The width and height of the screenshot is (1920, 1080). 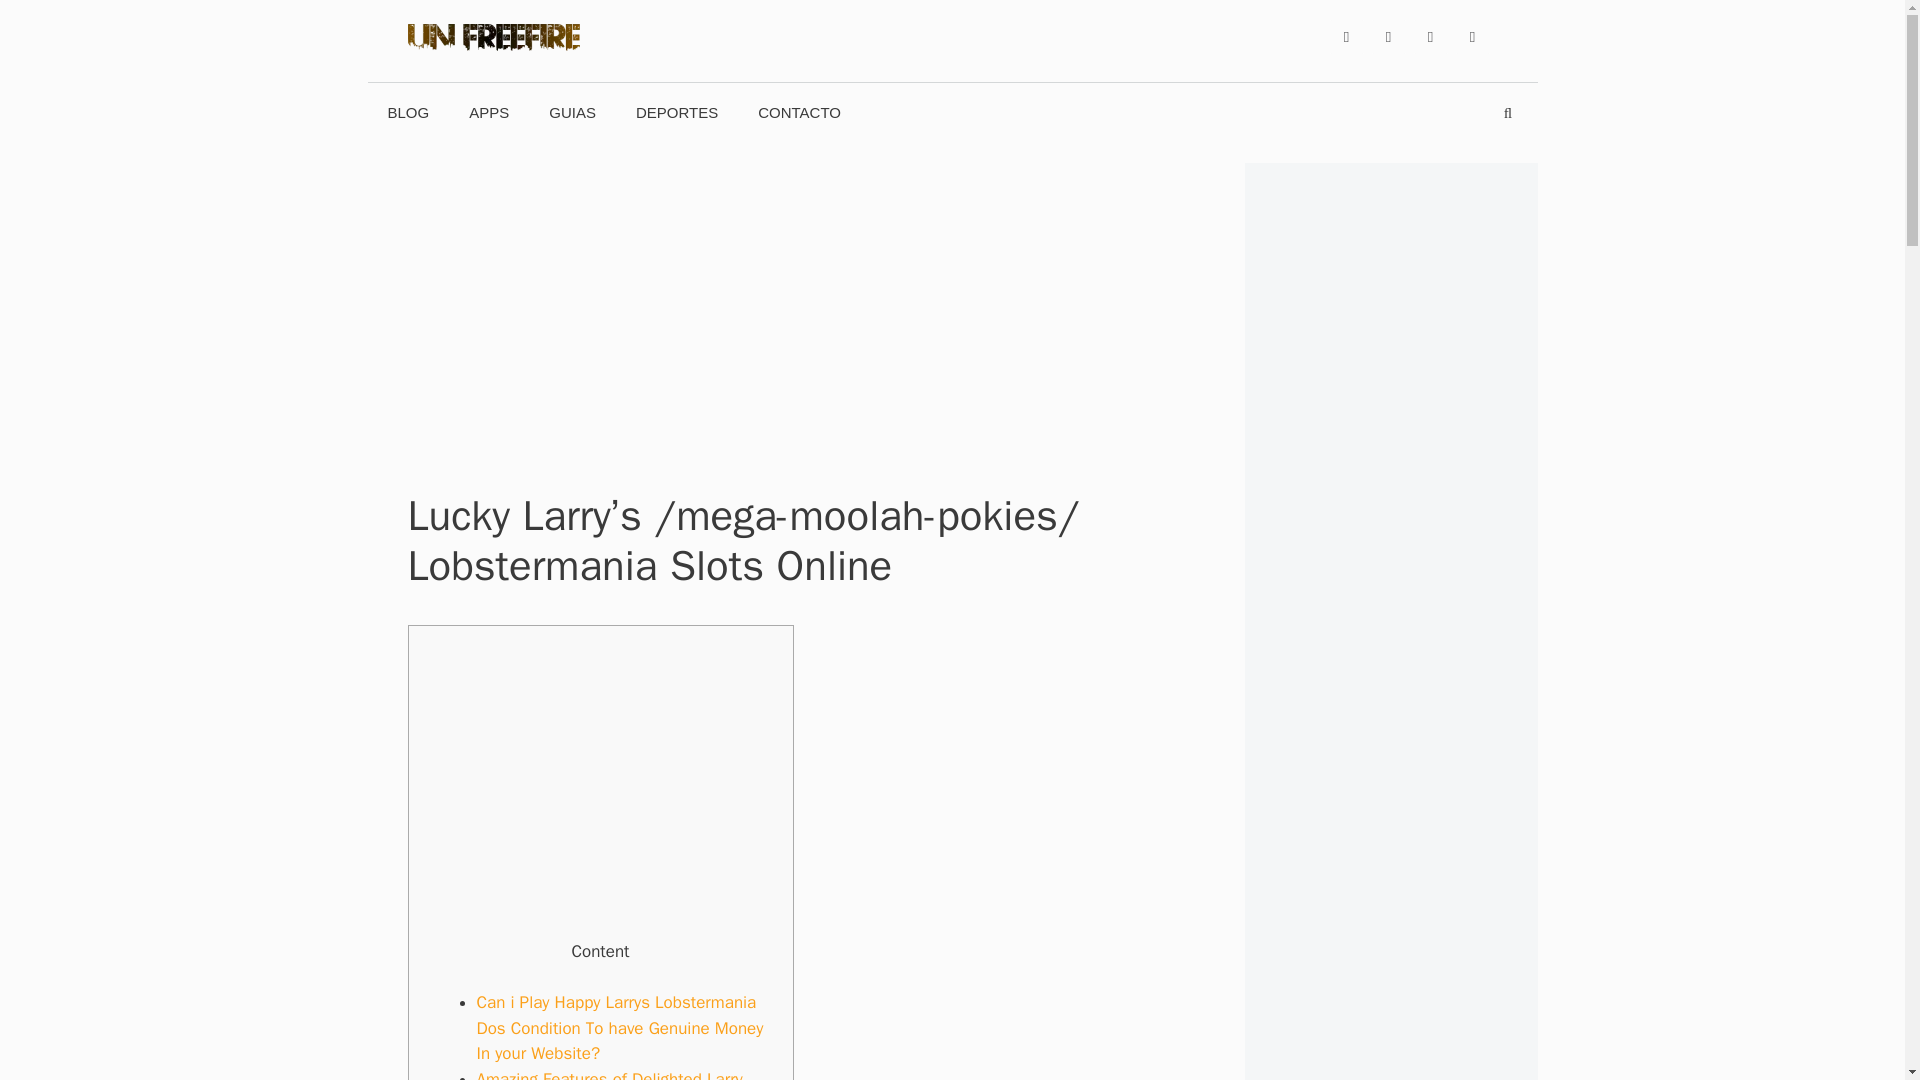 I want to click on CONTACTO, so click(x=798, y=112).